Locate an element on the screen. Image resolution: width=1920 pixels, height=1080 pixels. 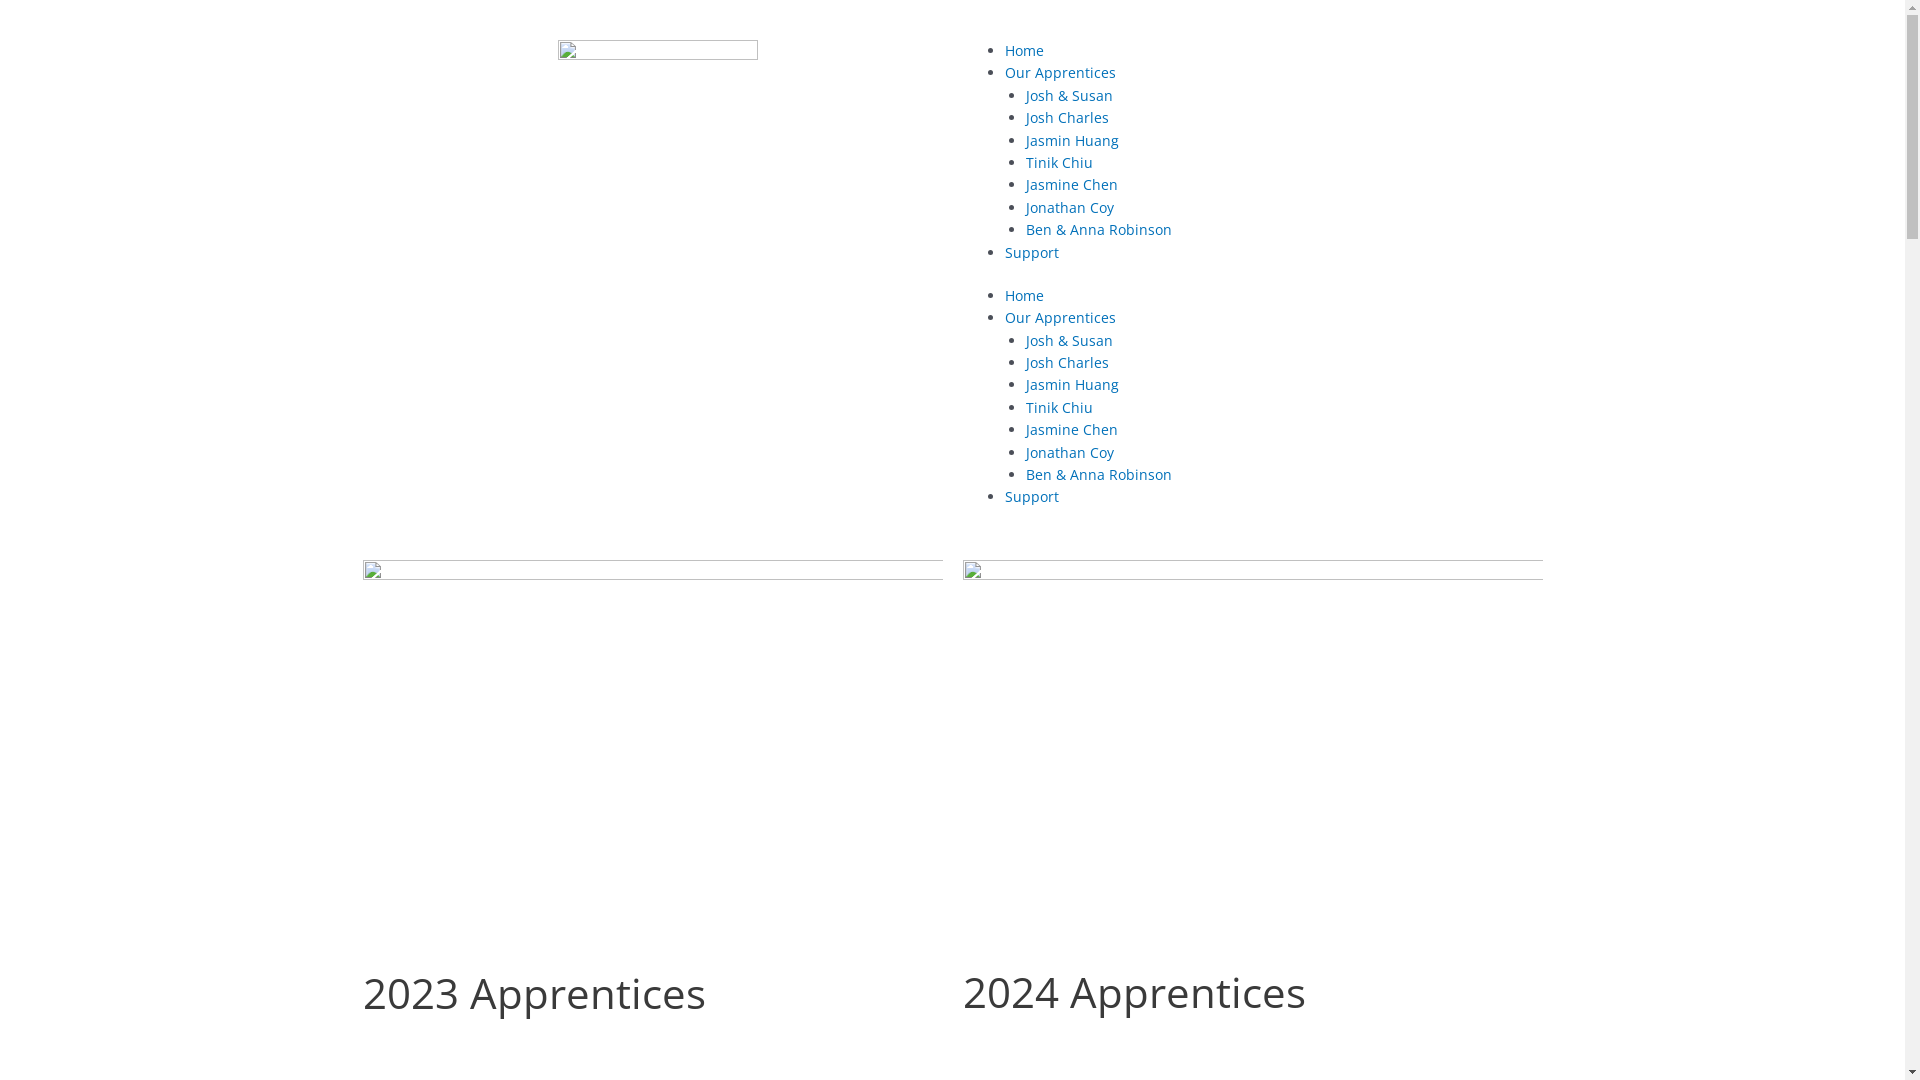
Tinik Chiu is located at coordinates (1060, 408).